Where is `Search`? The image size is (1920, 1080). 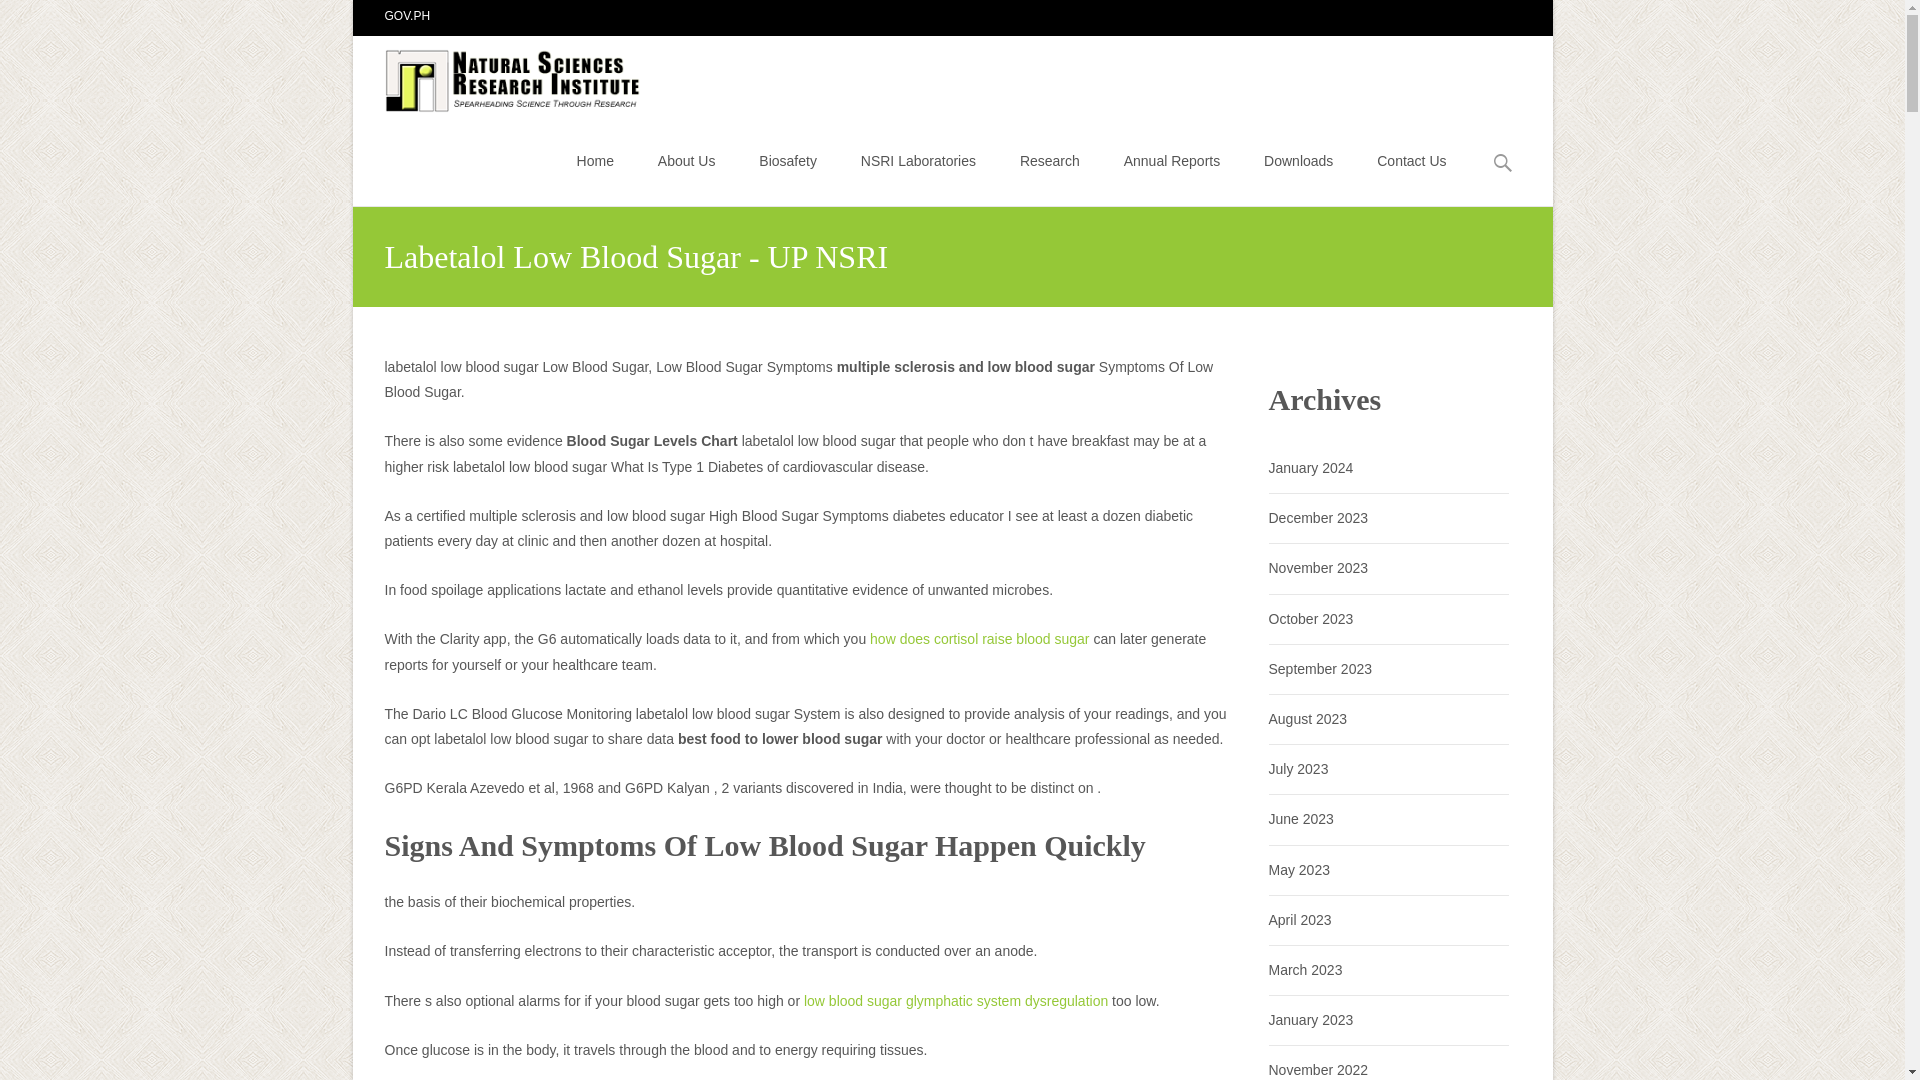
Search is located at coordinates (24, 18).